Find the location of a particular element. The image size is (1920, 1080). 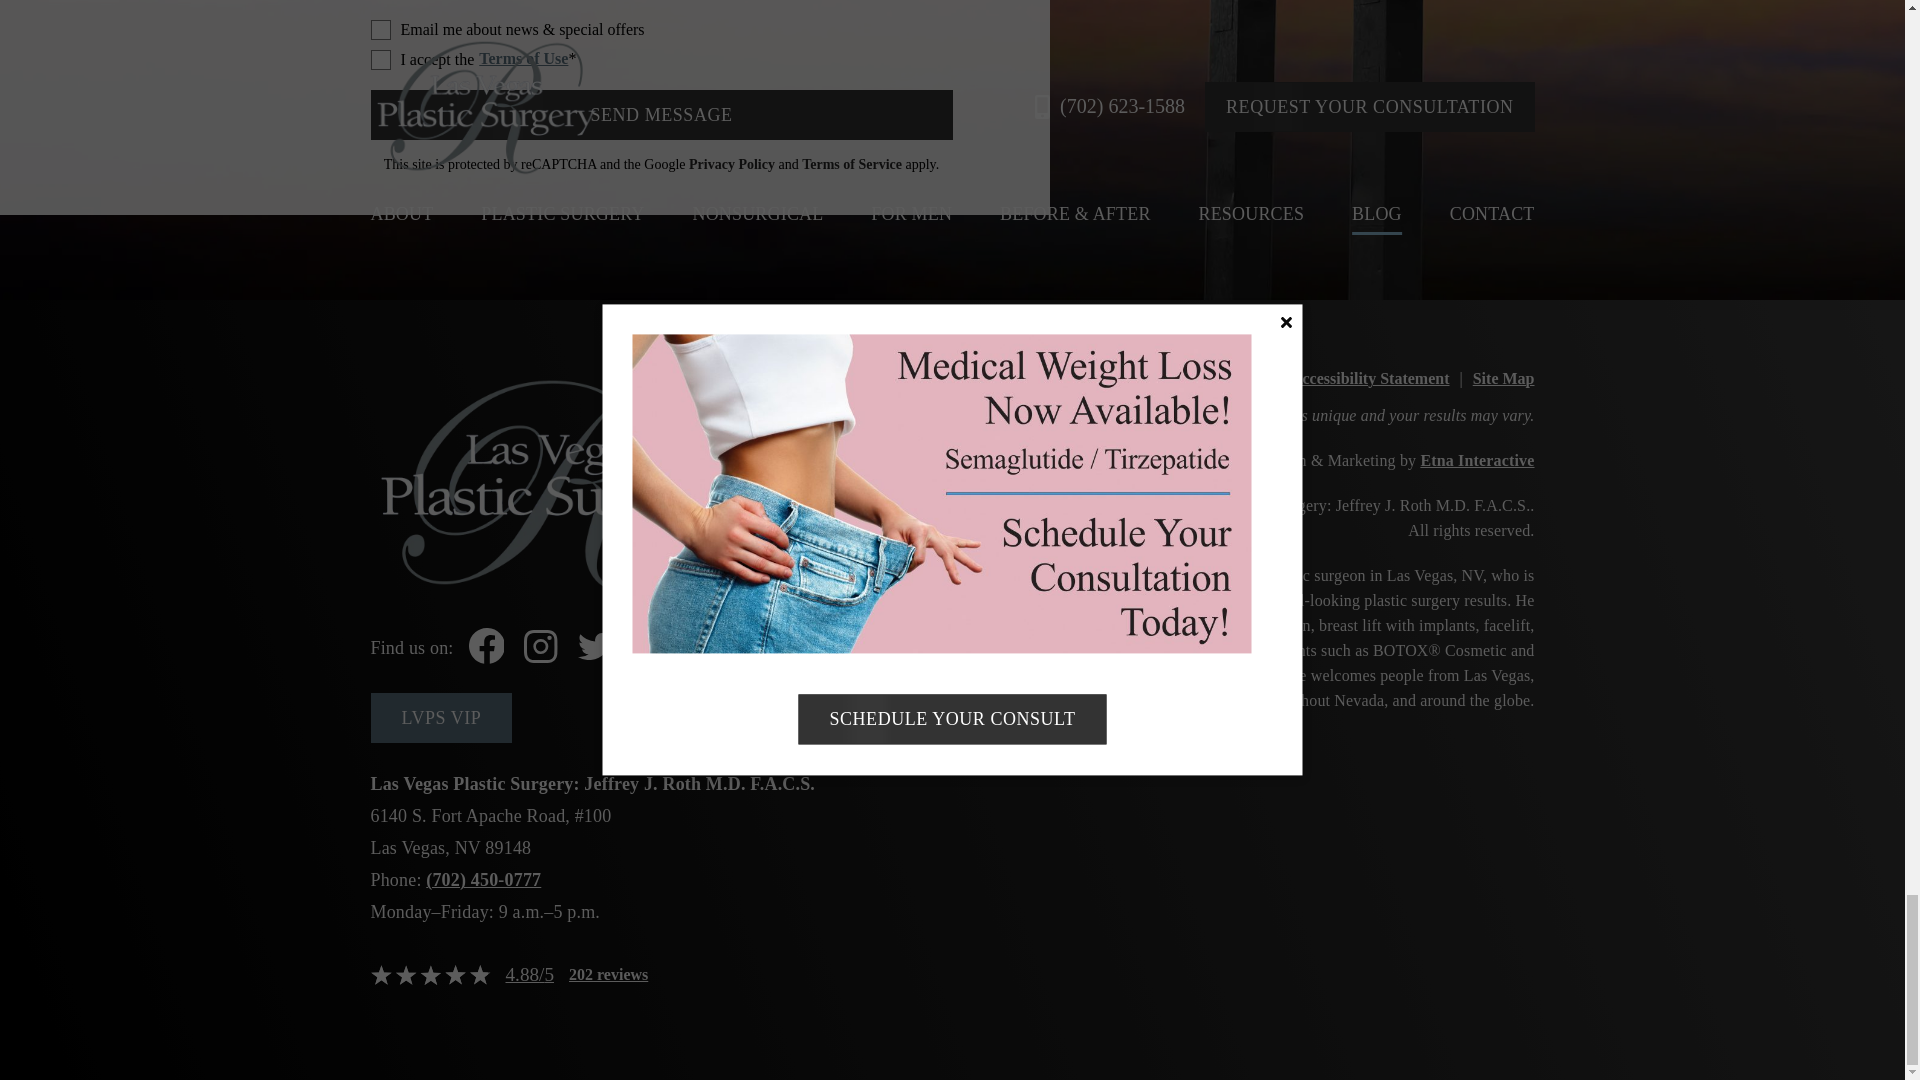

checked is located at coordinates (380, 30).